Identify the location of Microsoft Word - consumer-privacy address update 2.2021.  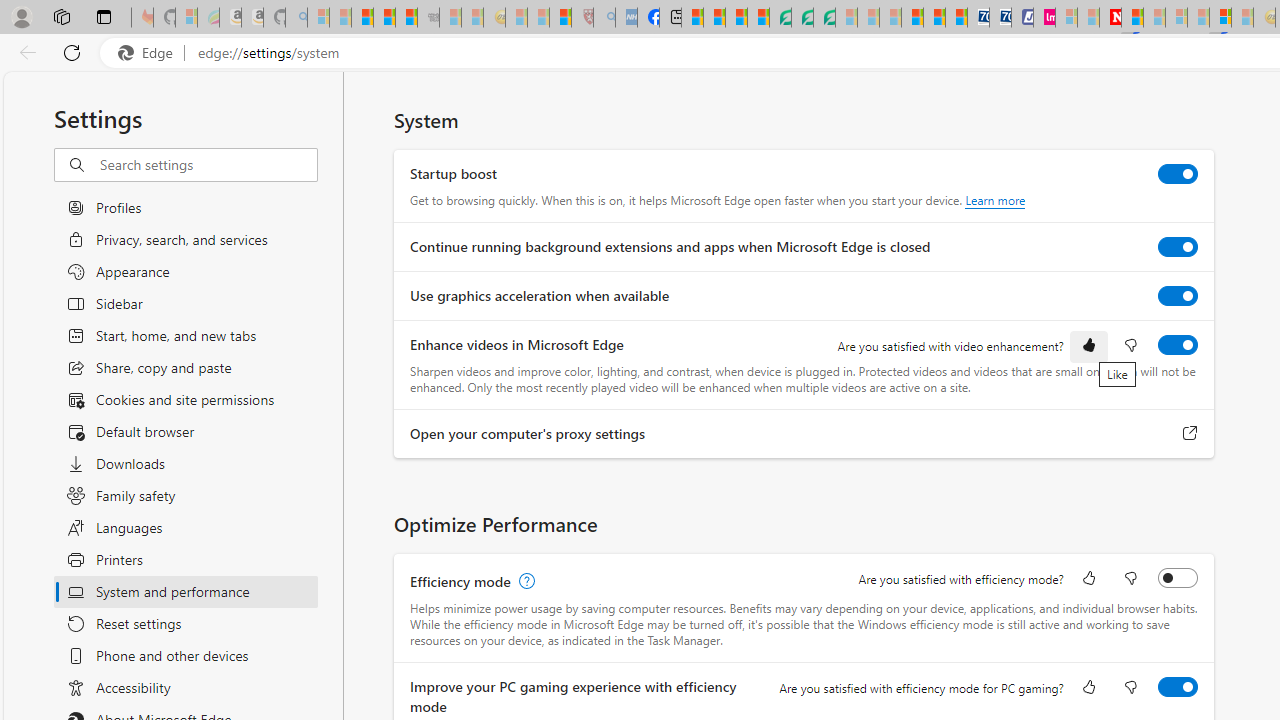
(824, 18).